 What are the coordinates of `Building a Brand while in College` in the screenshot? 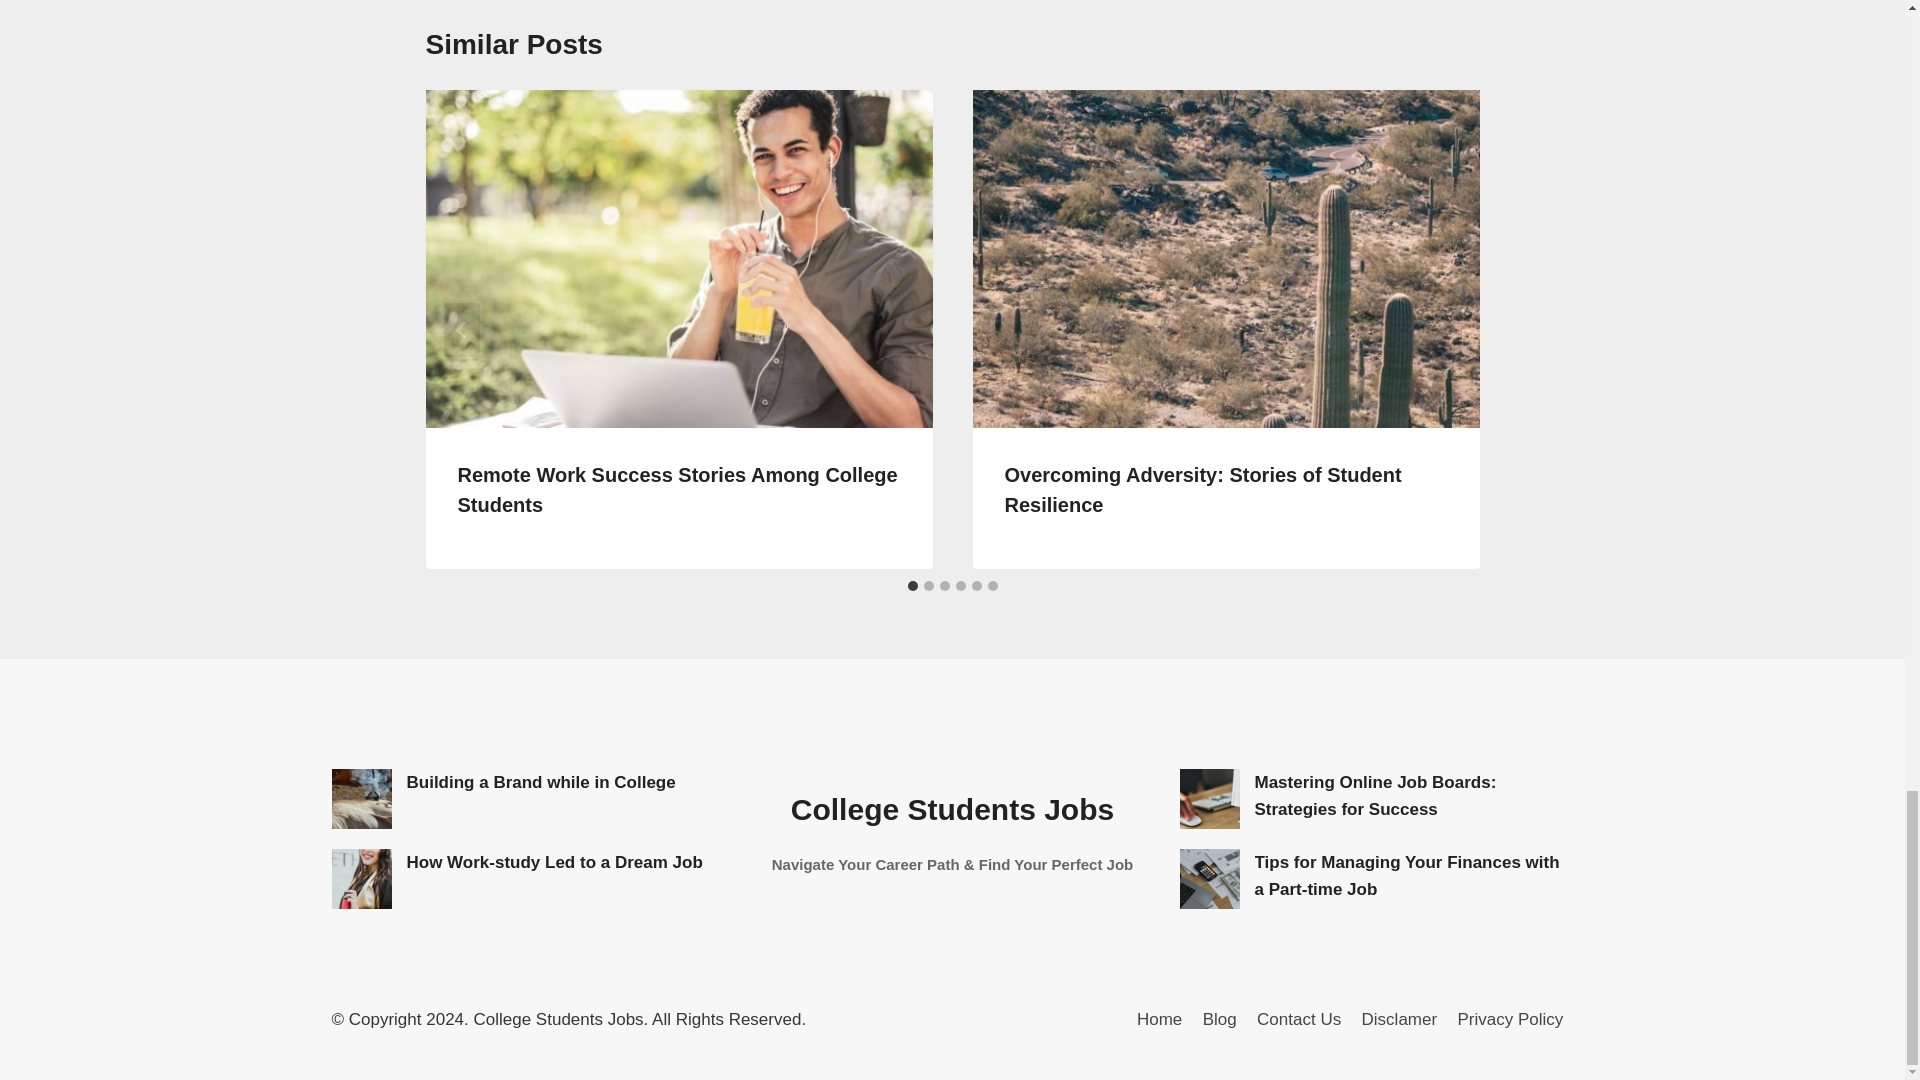 It's located at (362, 798).